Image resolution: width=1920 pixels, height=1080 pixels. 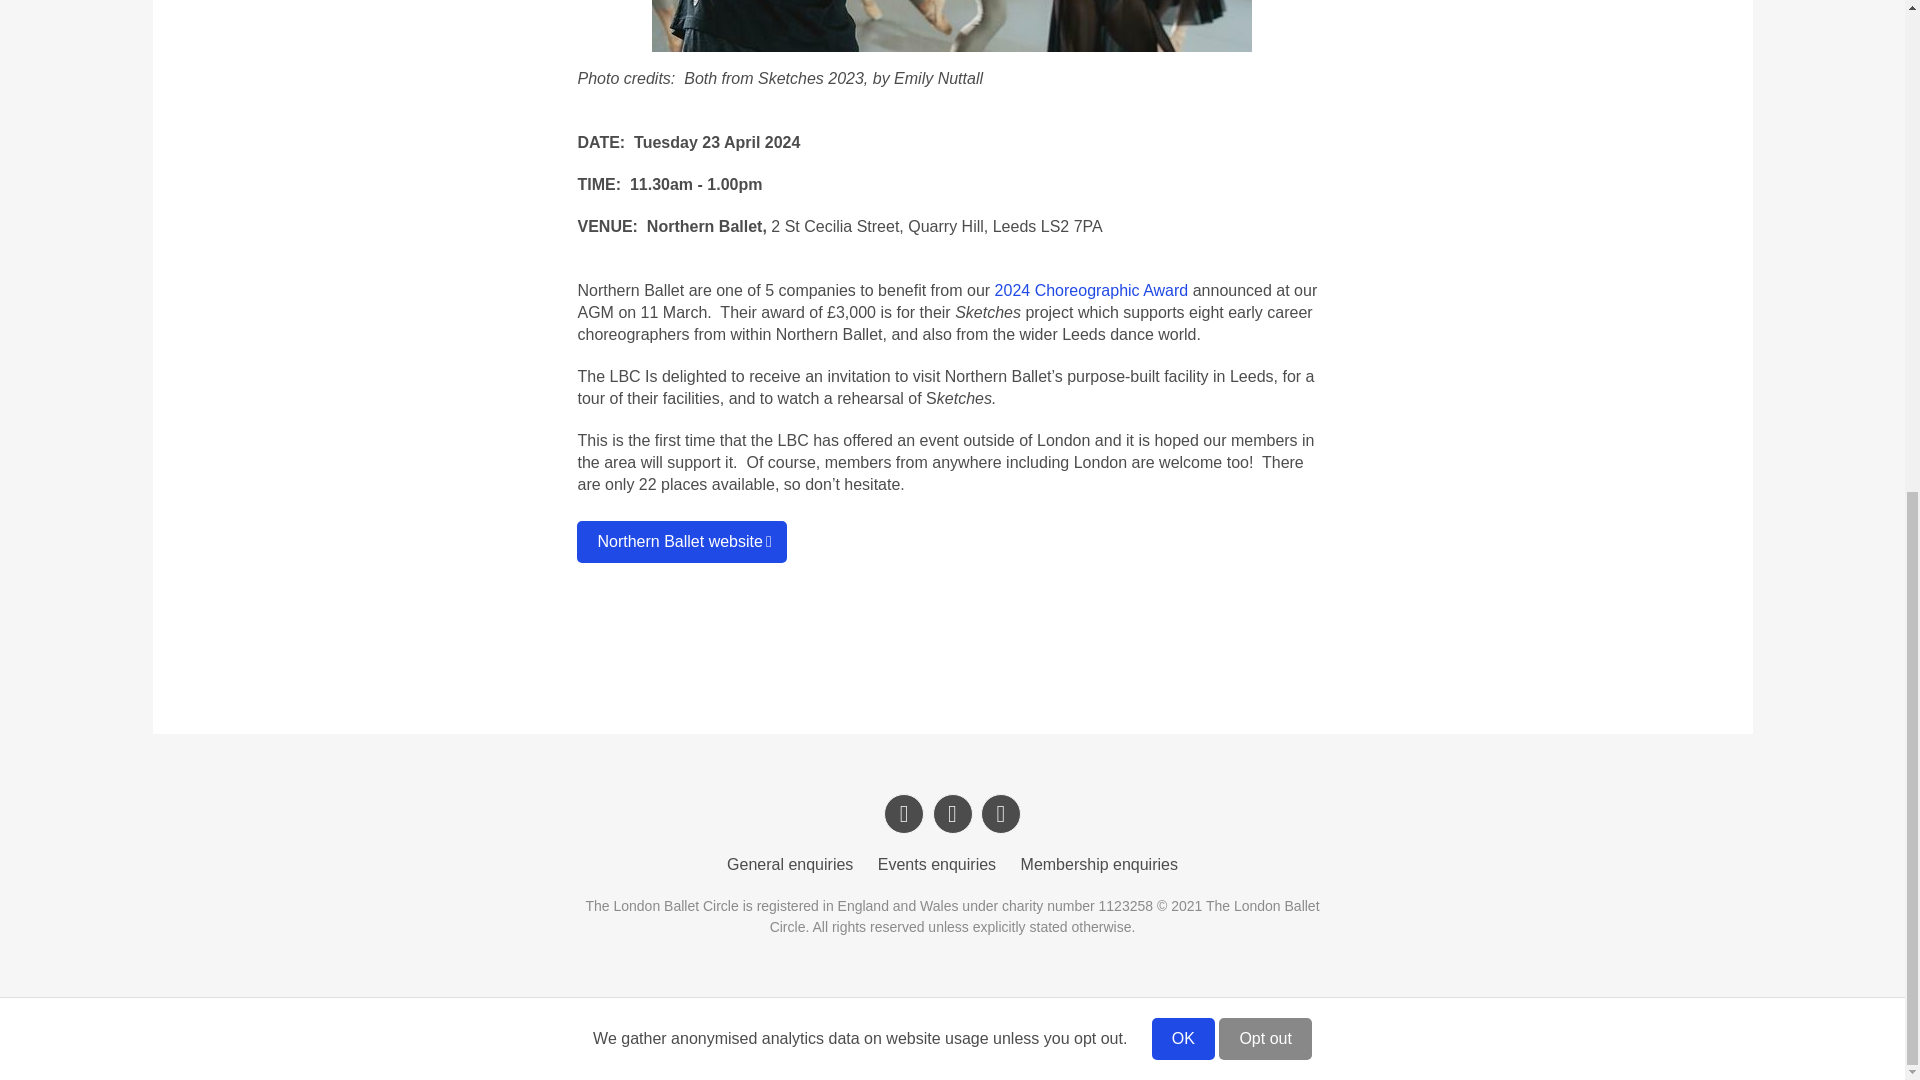 I want to click on Log in, so click(x=871, y=1038).